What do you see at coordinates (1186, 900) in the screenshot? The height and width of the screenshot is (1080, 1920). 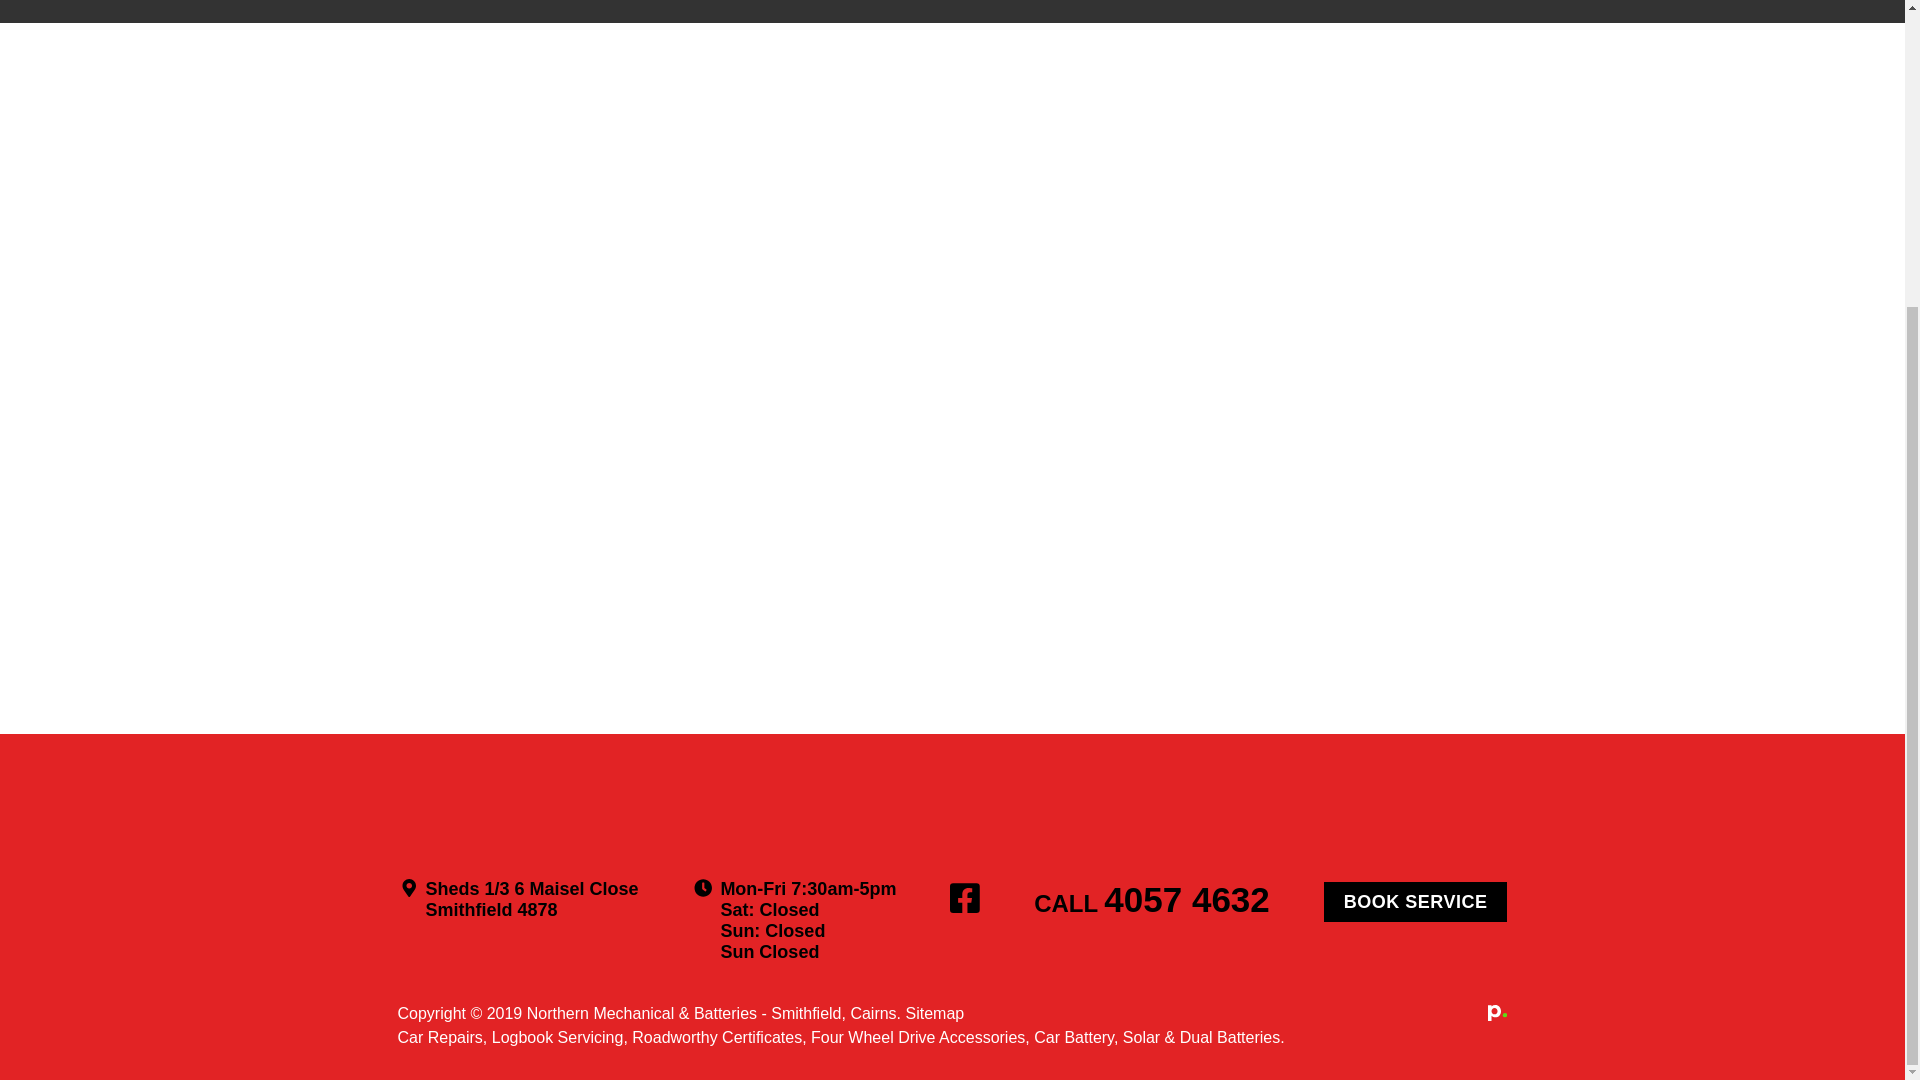 I see `4057 4632` at bounding box center [1186, 900].